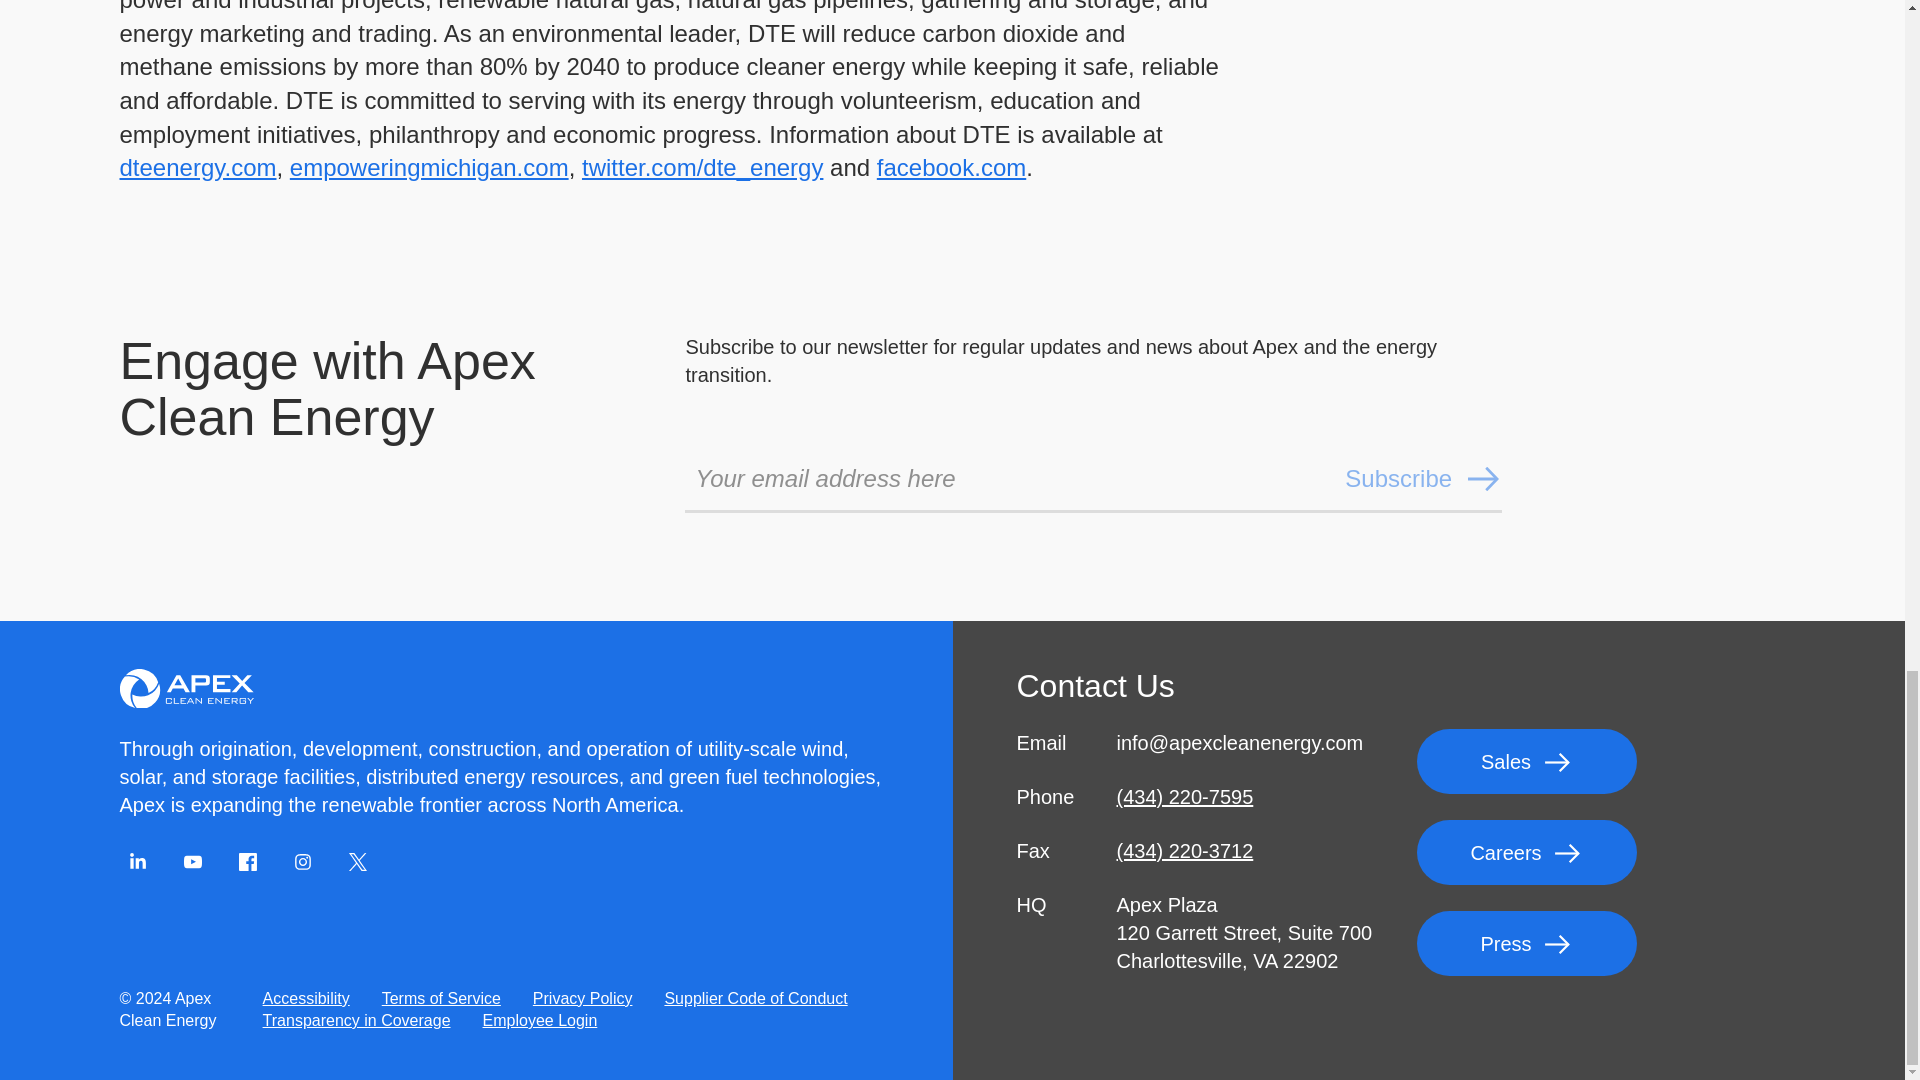  I want to click on Terms of Service, so click(441, 998).